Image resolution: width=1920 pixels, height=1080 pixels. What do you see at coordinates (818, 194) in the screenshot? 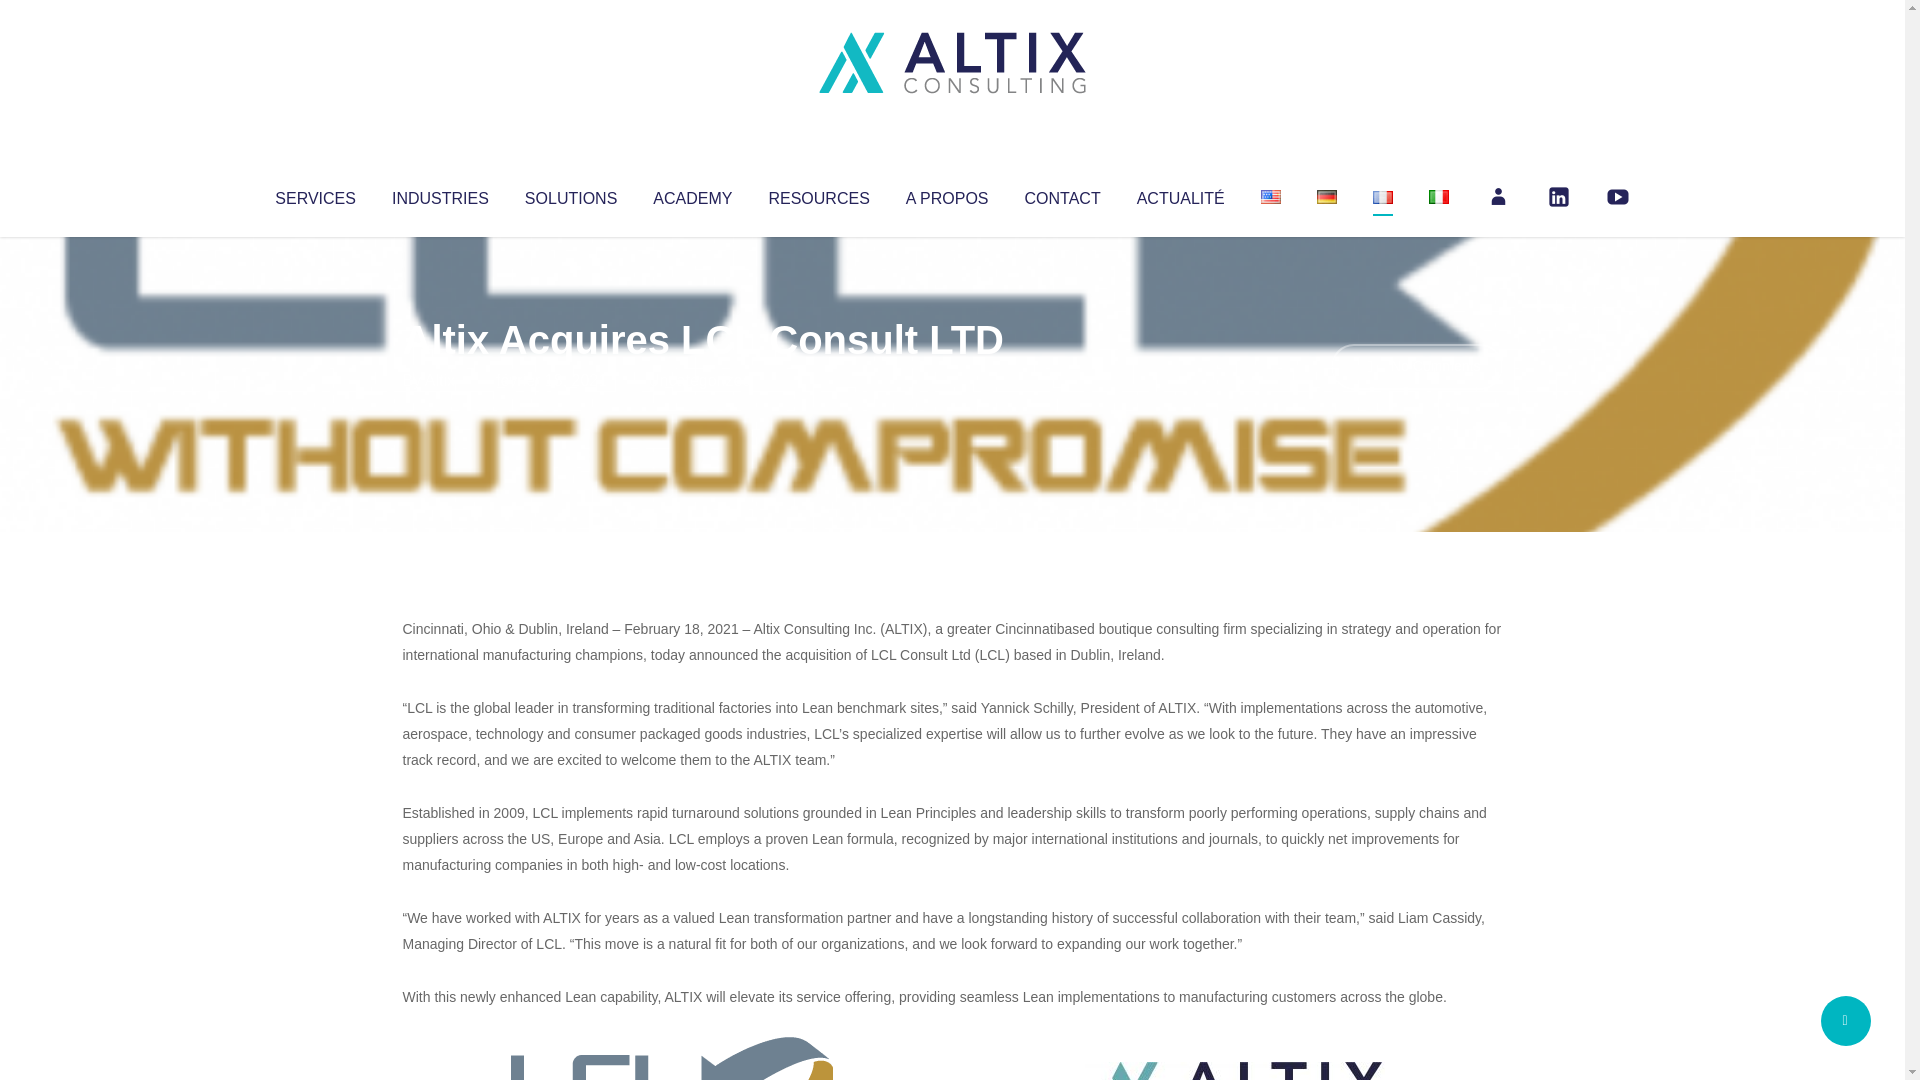
I see `RESOURCES` at bounding box center [818, 194].